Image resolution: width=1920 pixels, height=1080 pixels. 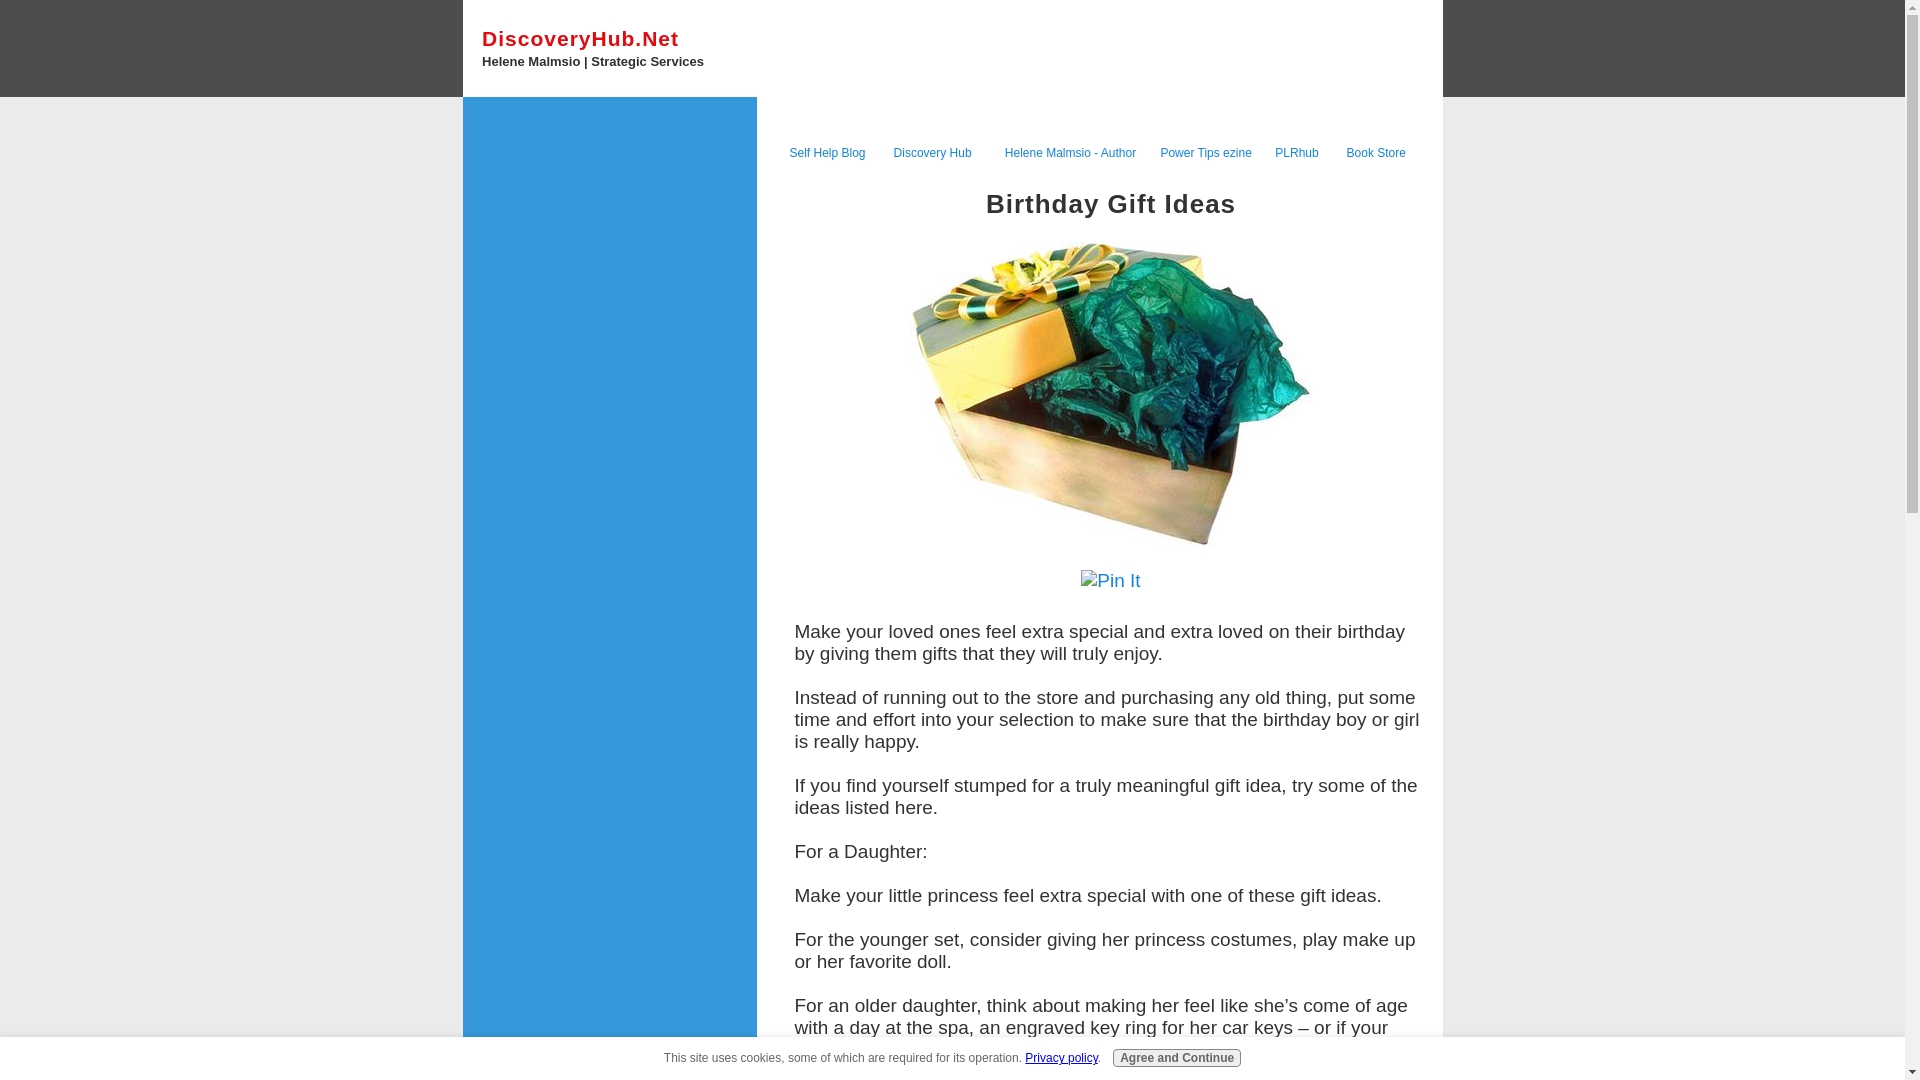 What do you see at coordinates (580, 38) in the screenshot?
I see `DiscoveryHub.Net` at bounding box center [580, 38].